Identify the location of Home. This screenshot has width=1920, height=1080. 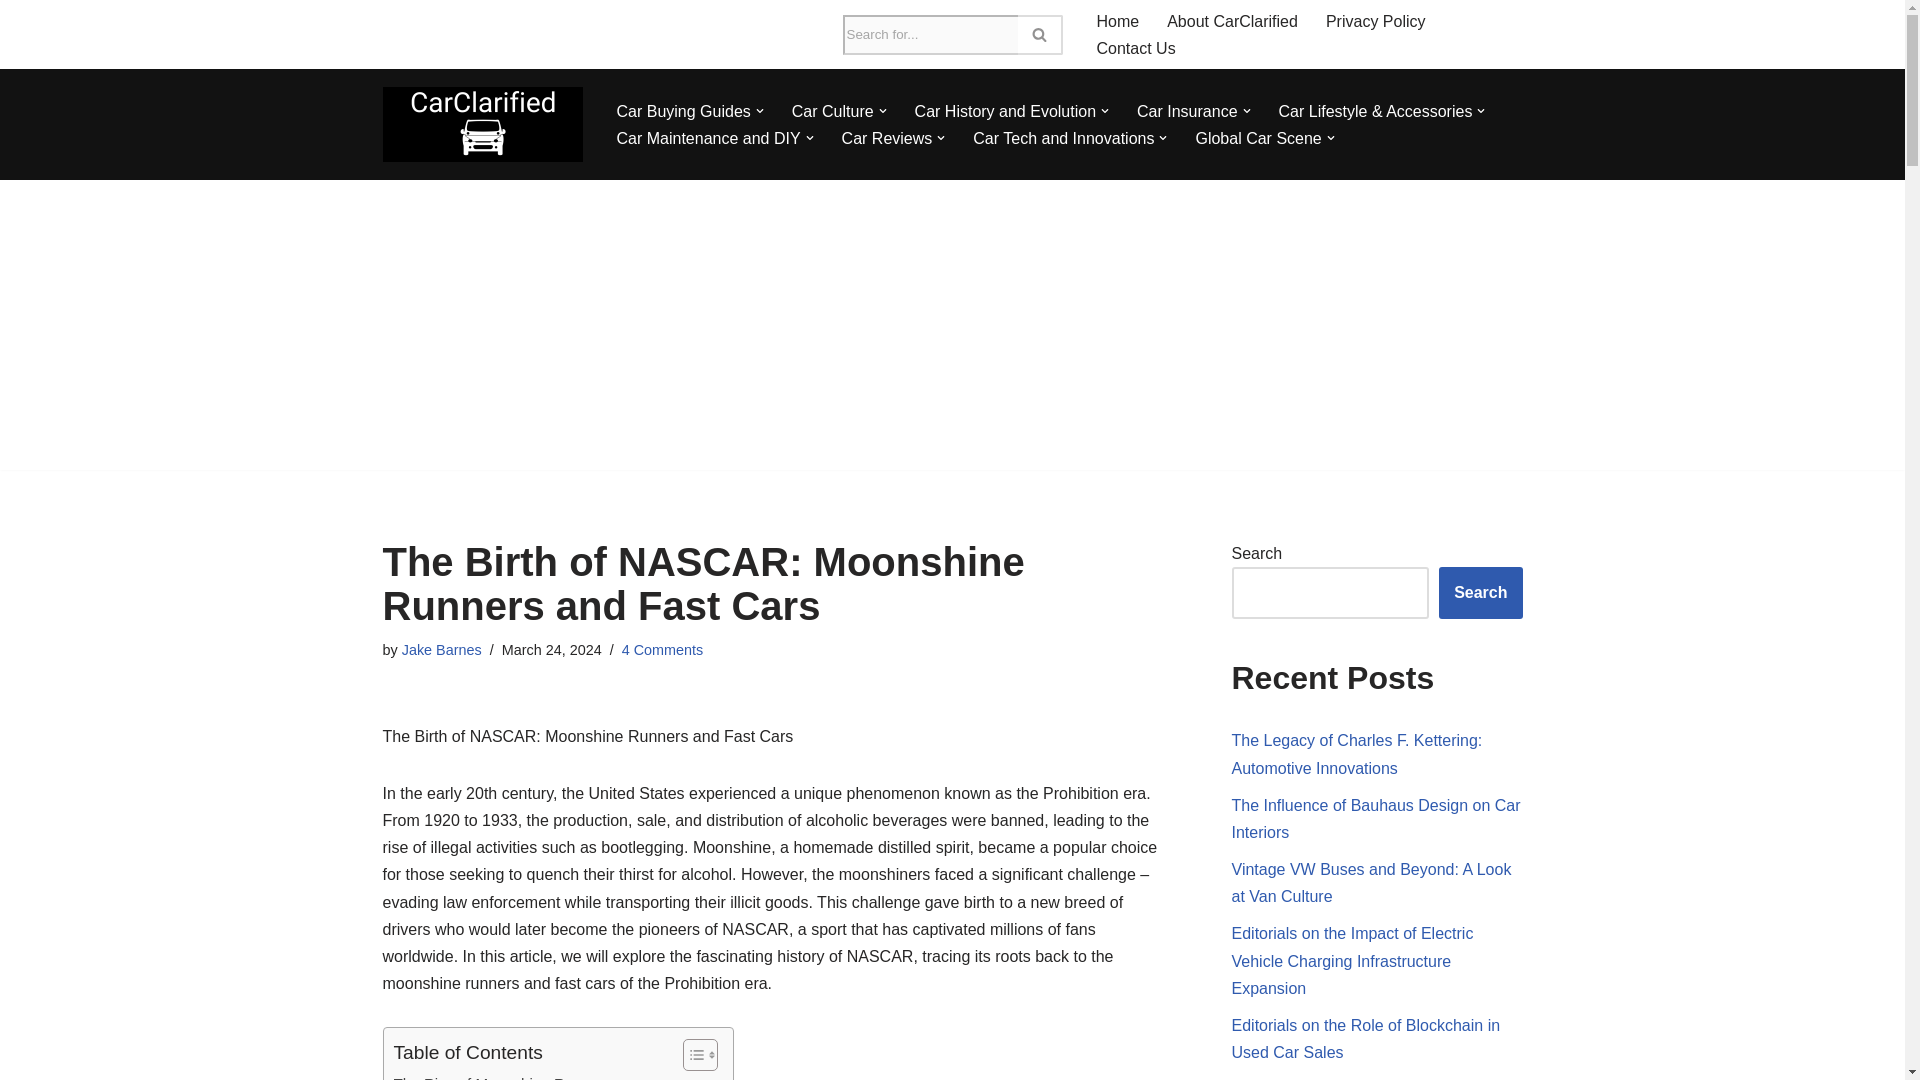
(1117, 20).